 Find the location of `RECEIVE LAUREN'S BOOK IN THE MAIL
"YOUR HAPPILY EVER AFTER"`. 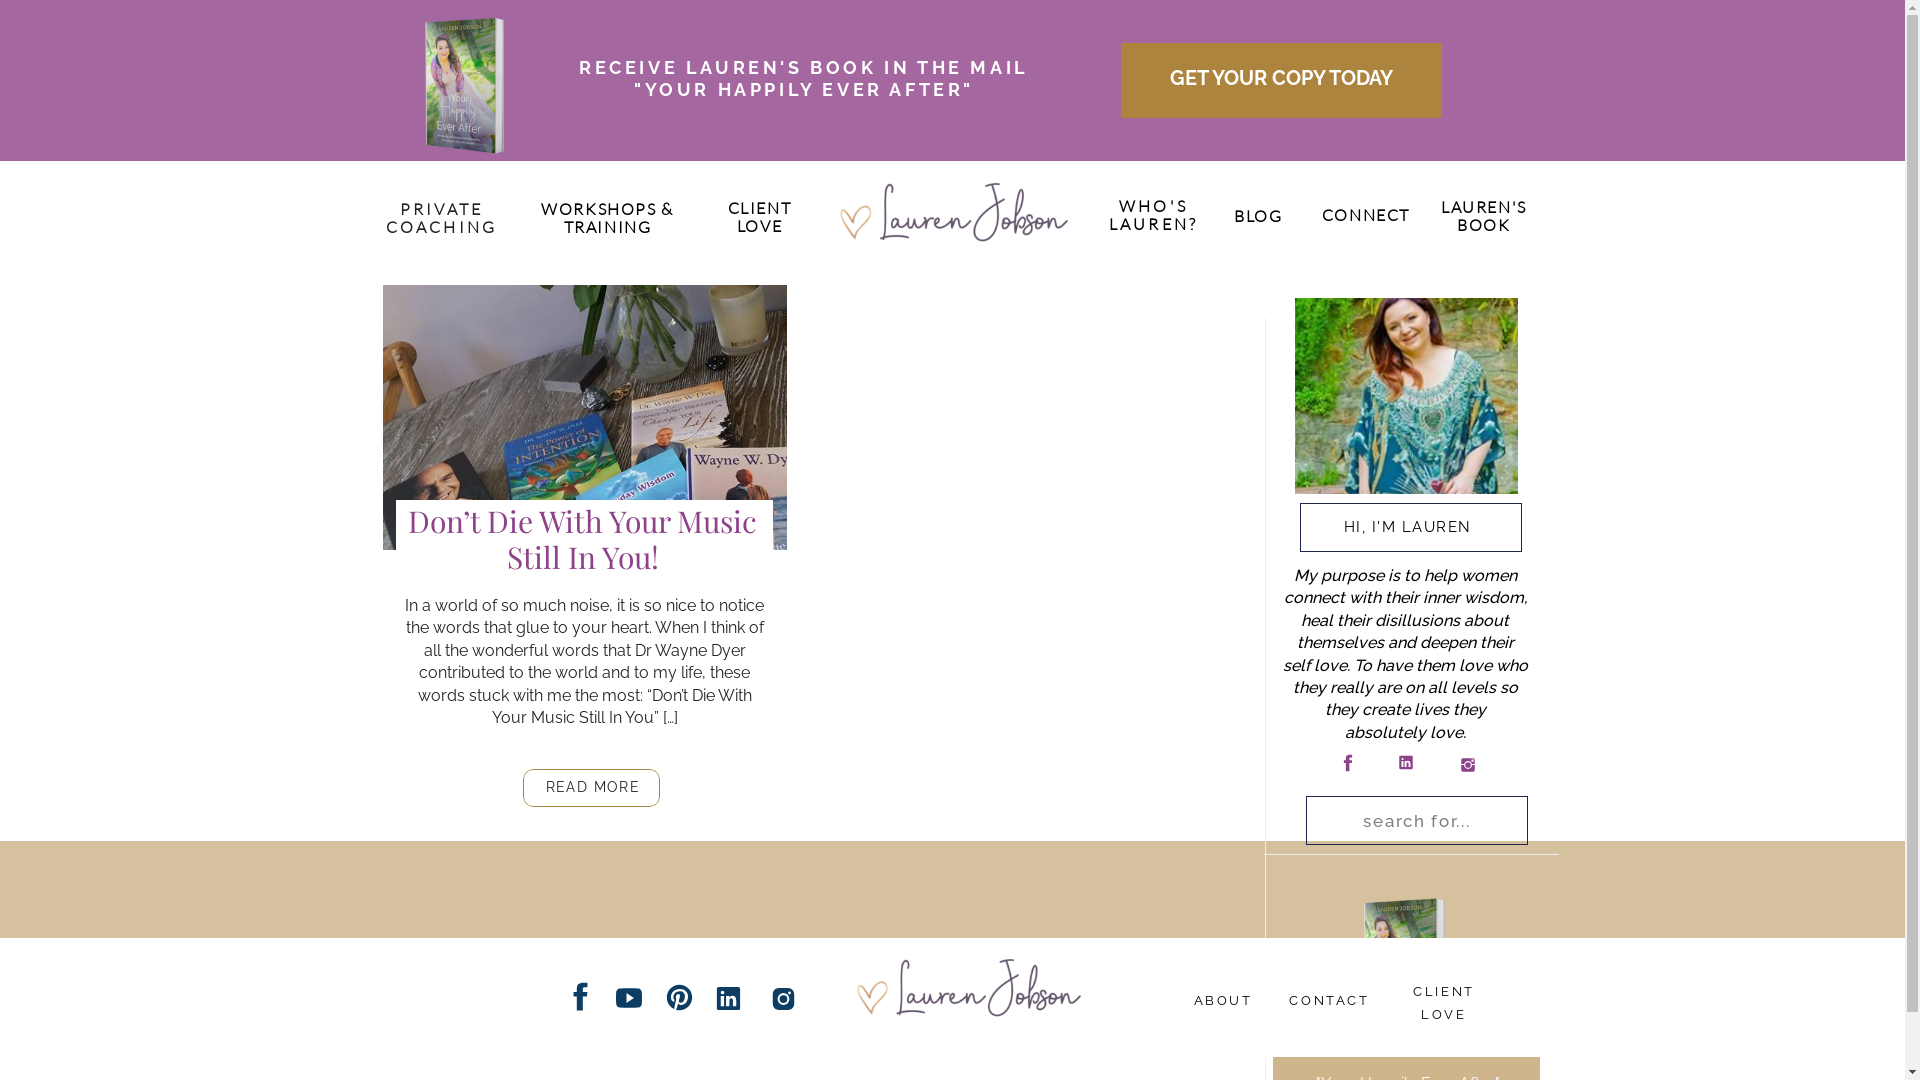

RECEIVE LAUREN'S BOOK IN THE MAIL
"YOUR HAPPILY EVER AFTER" is located at coordinates (804, 88).